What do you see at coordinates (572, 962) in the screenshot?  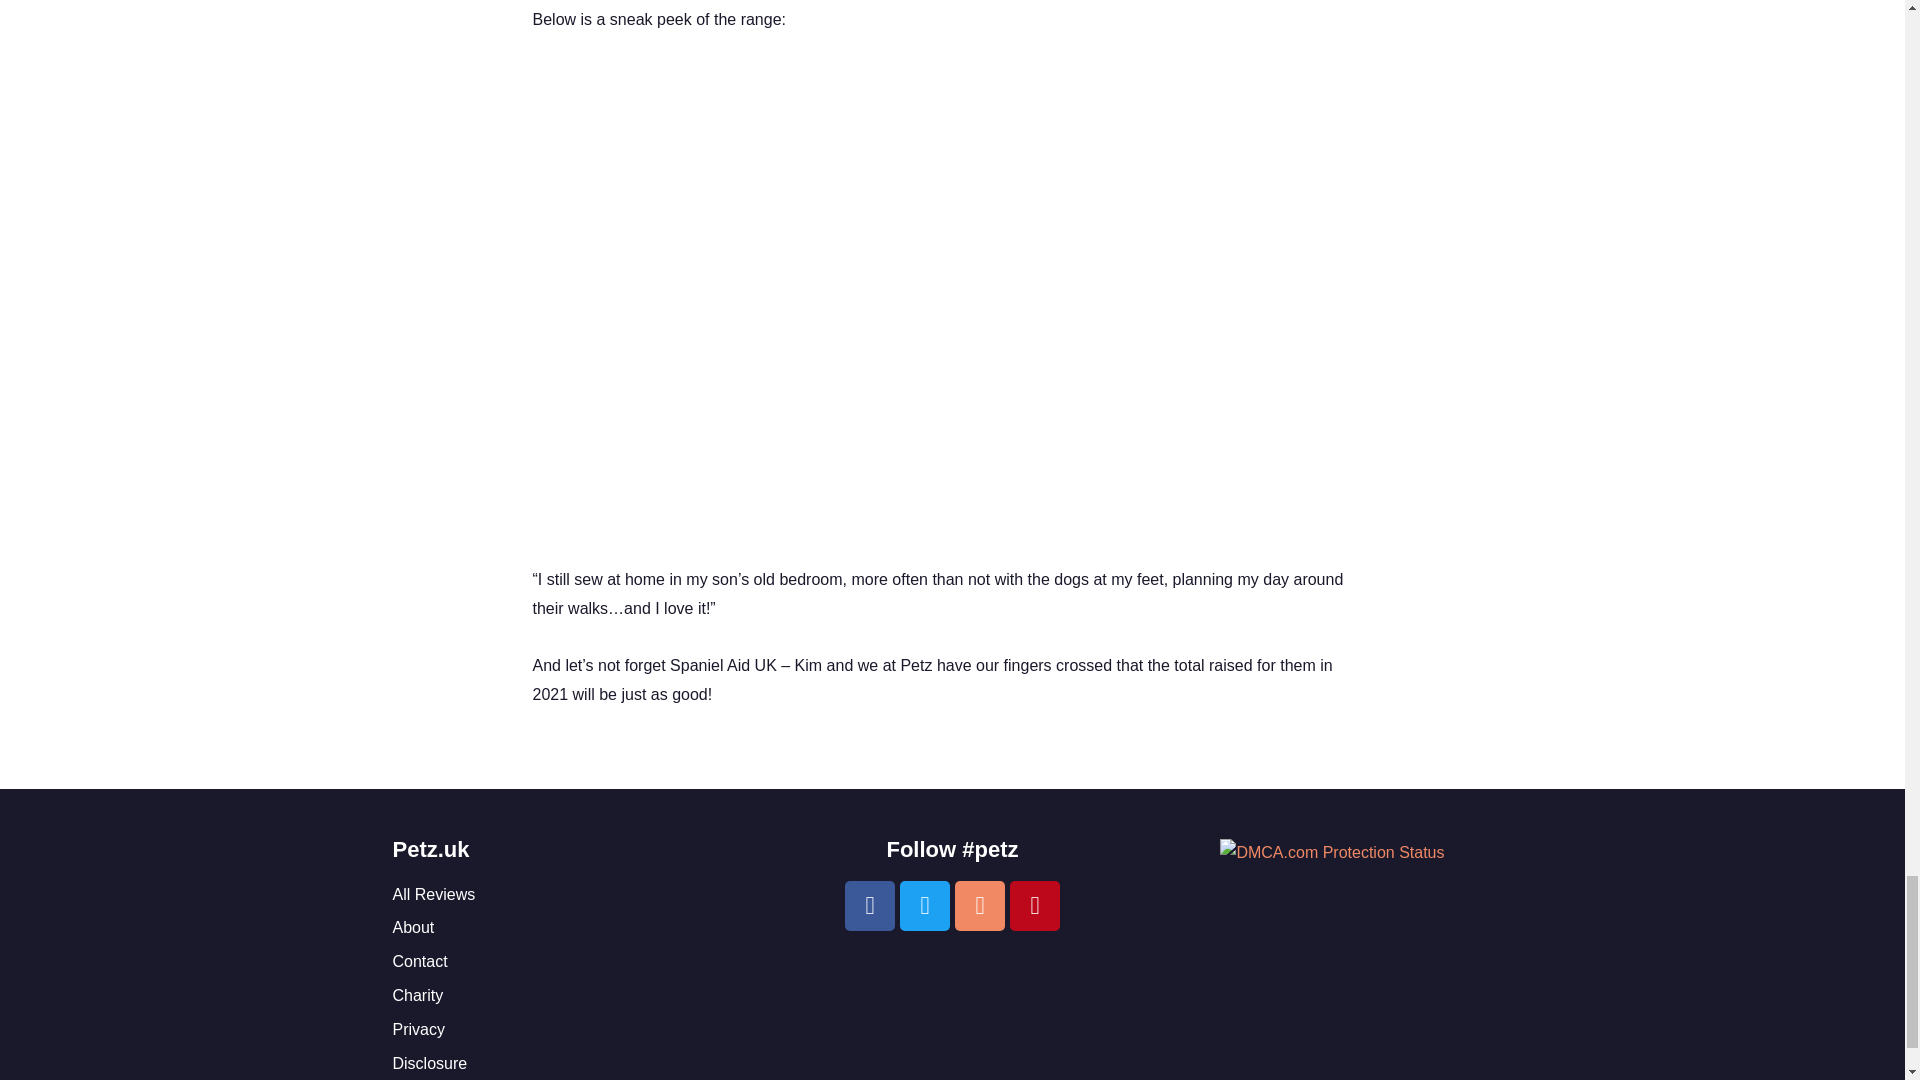 I see `Contact` at bounding box center [572, 962].